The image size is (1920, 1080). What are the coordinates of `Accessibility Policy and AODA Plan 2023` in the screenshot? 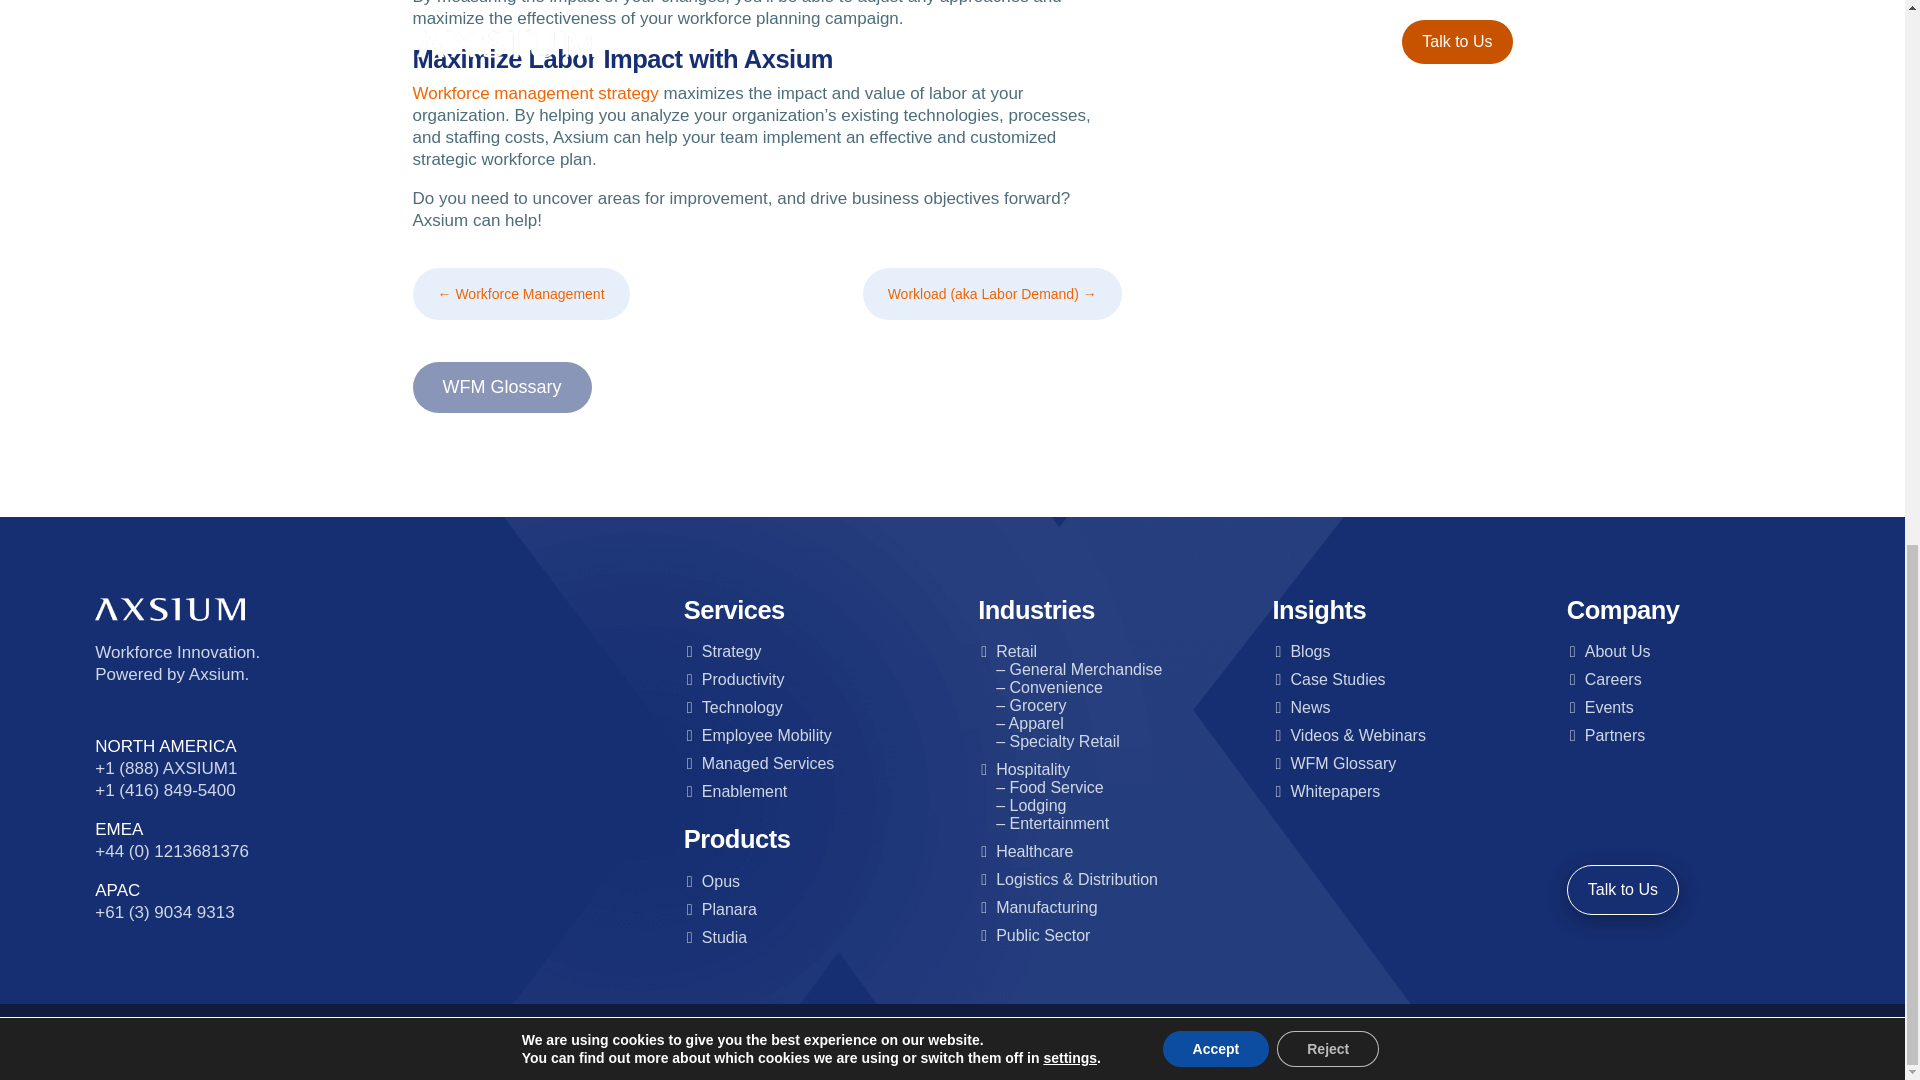 It's located at (1026, 1041).